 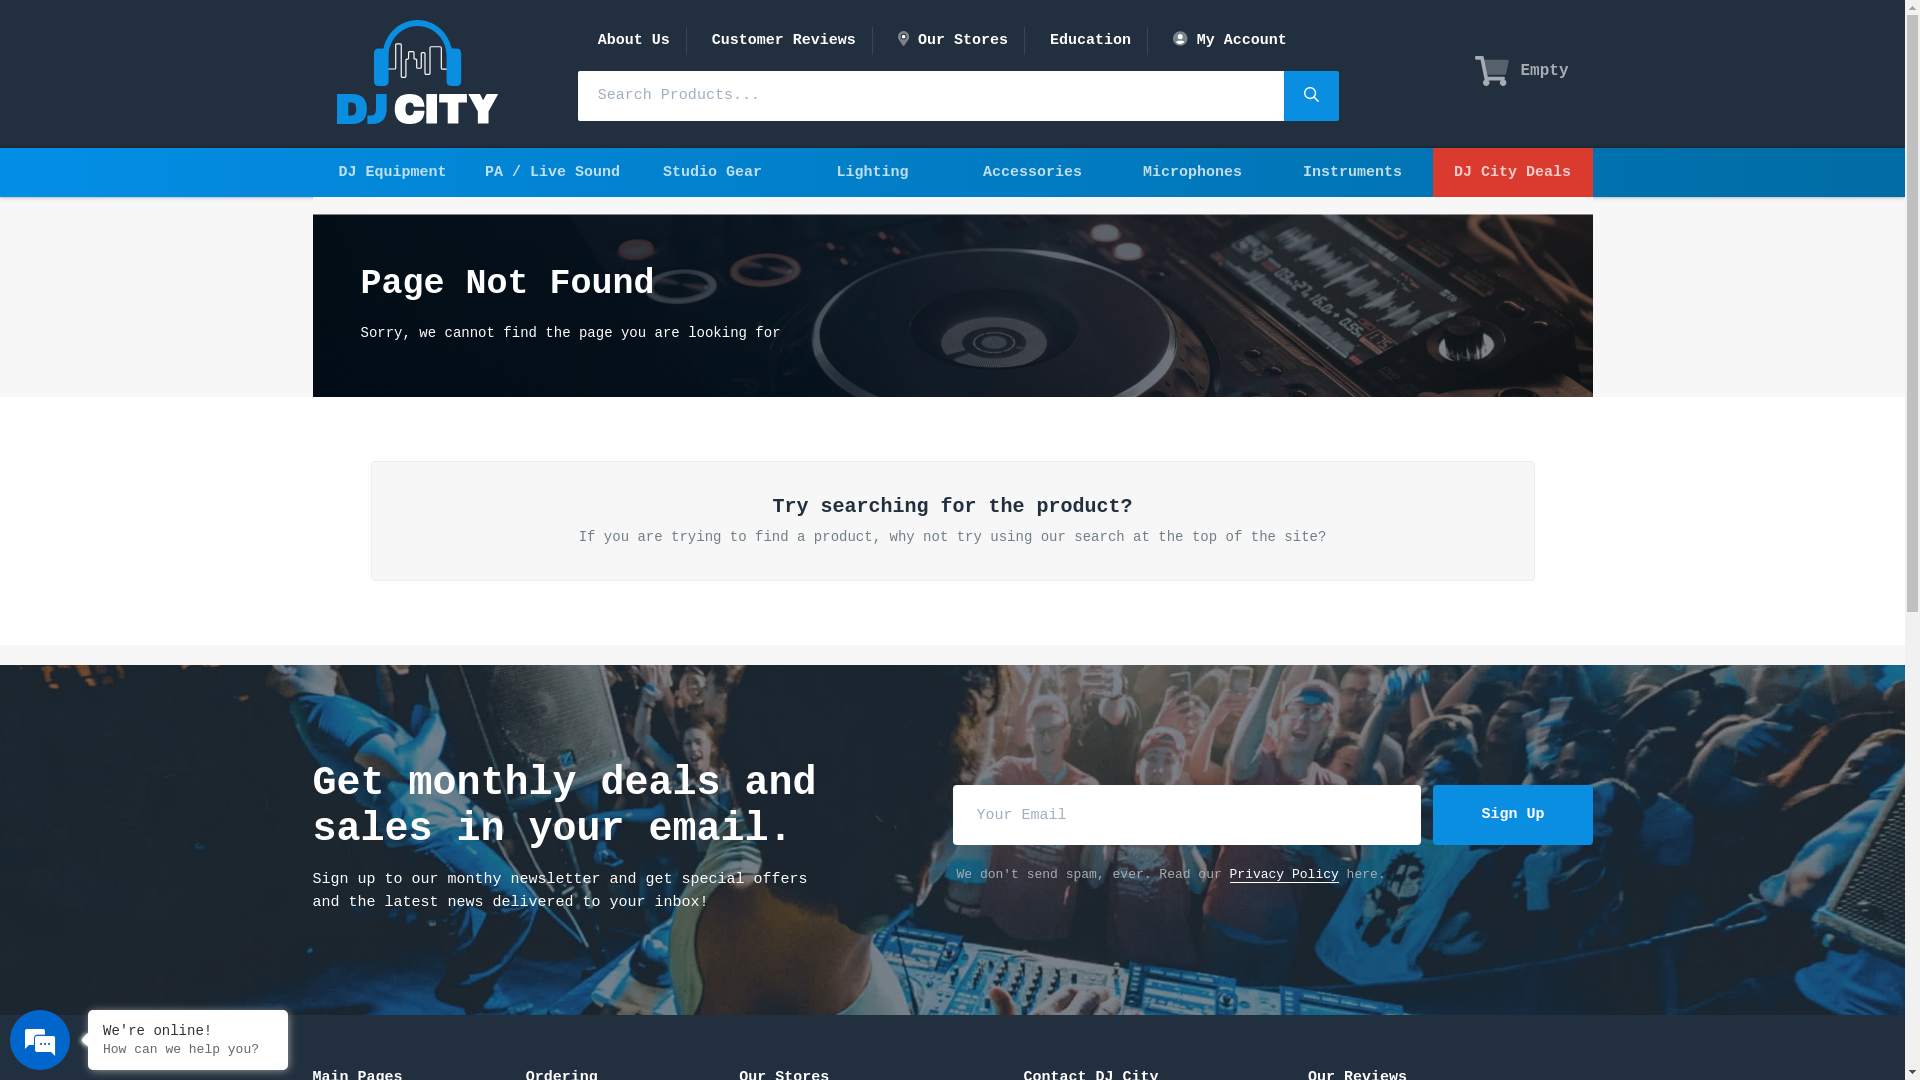 I want to click on Microphones, so click(x=1192, y=172).